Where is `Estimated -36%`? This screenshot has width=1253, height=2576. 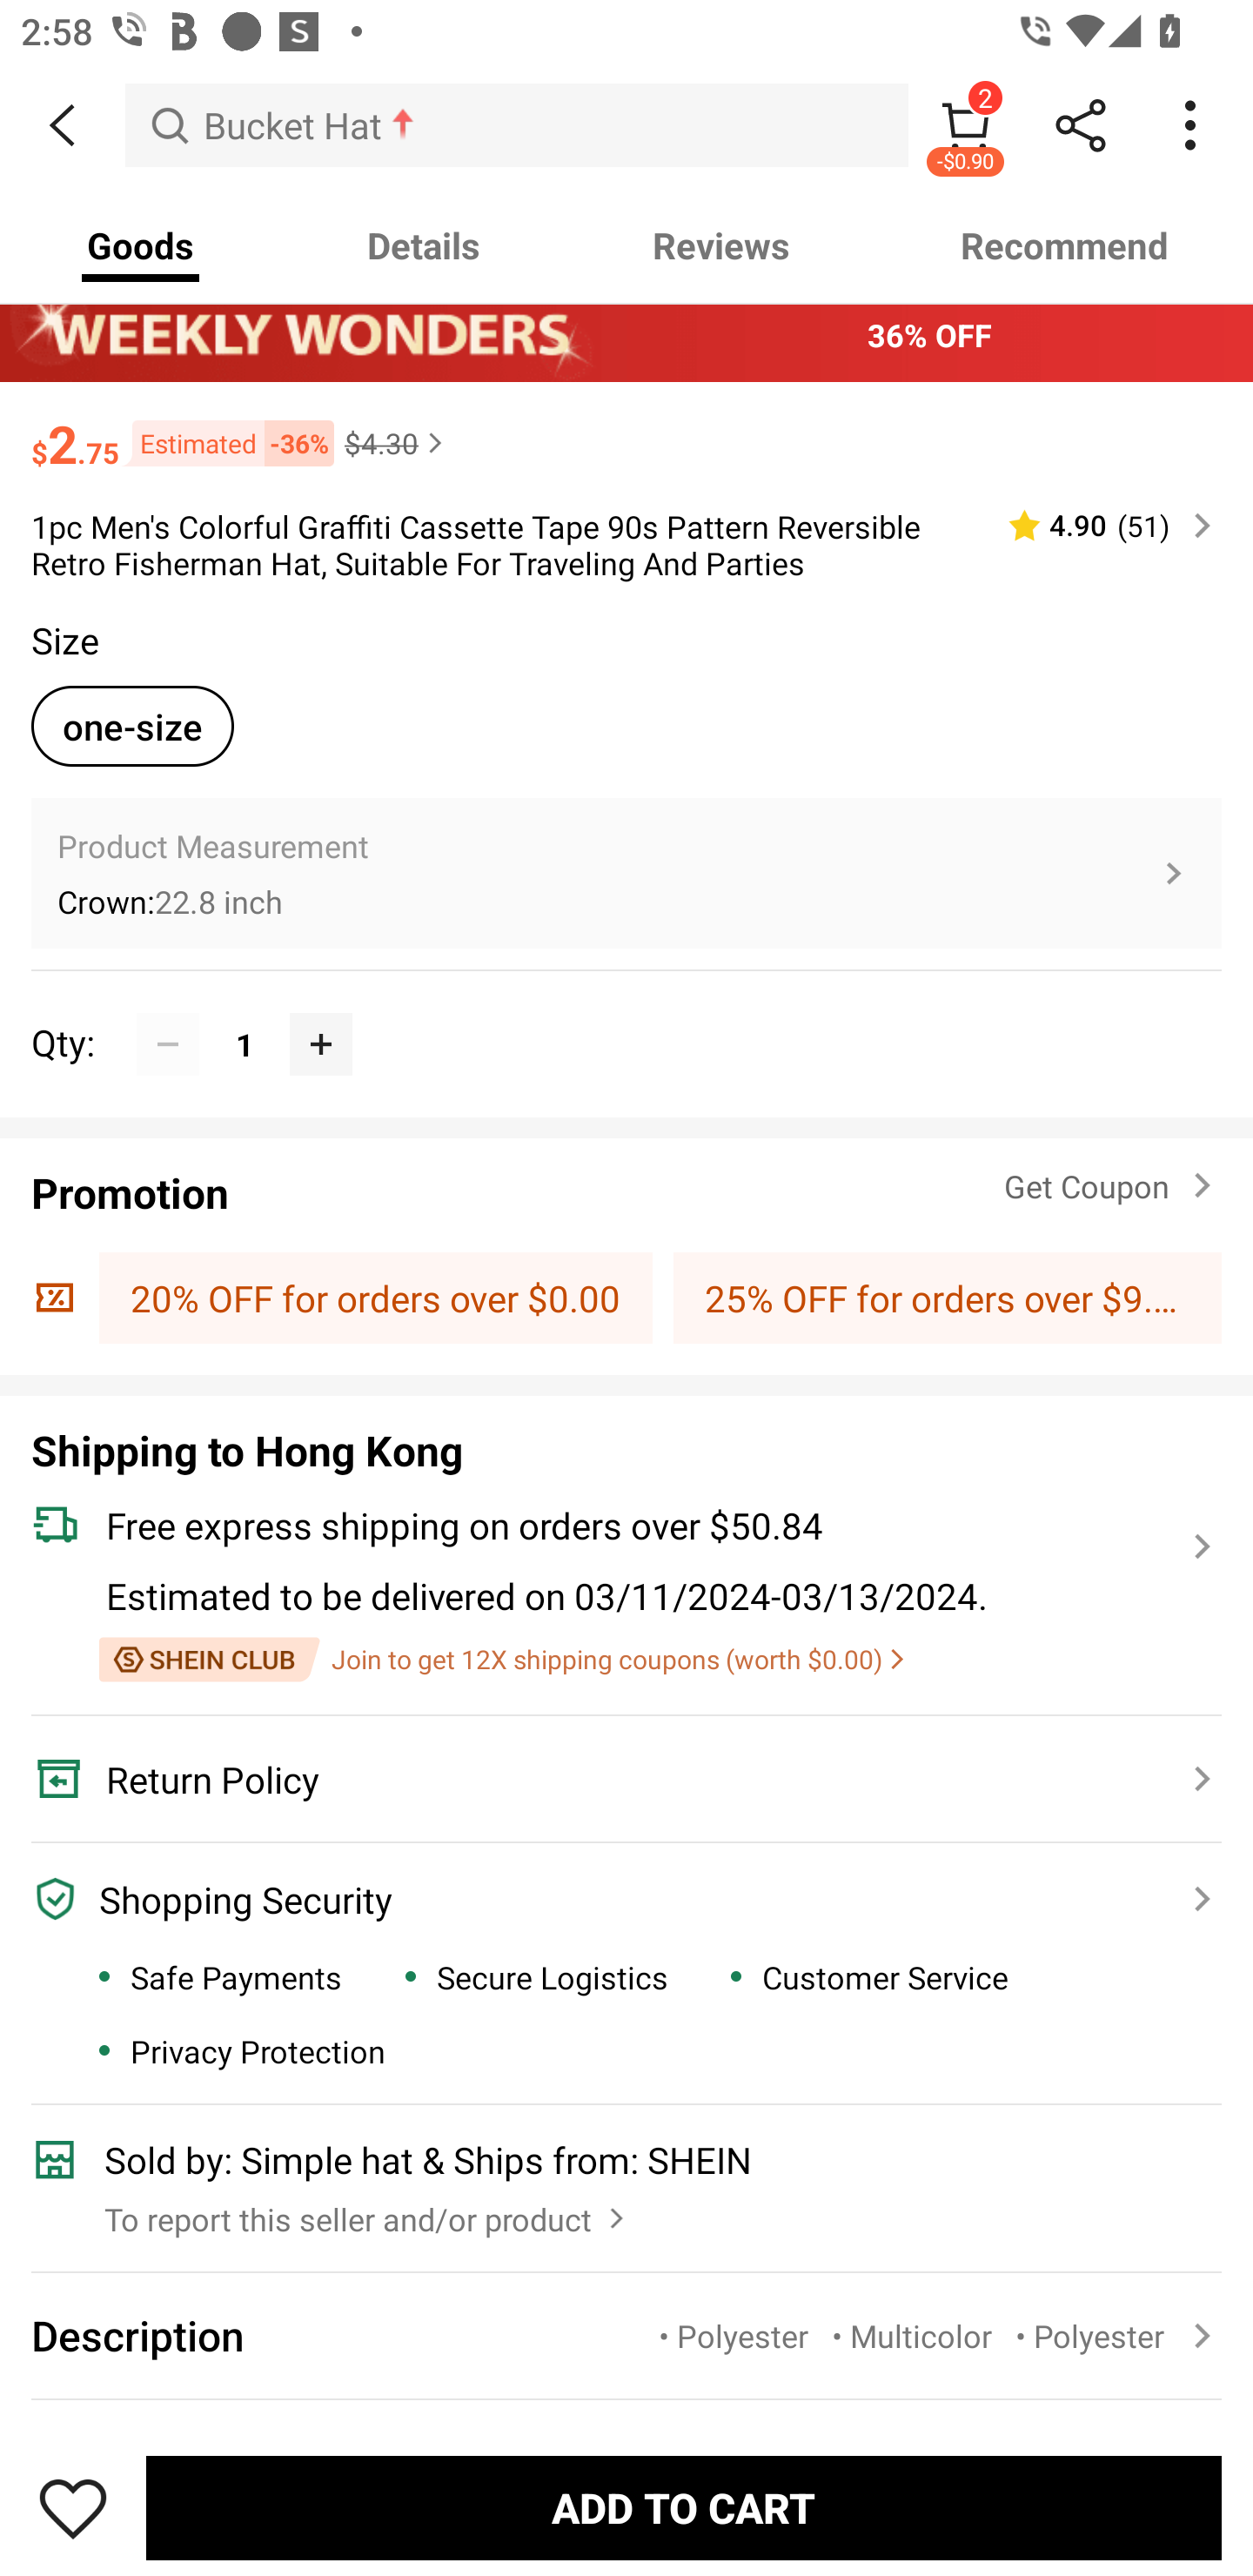
Estimated -36% is located at coordinates (226, 442).